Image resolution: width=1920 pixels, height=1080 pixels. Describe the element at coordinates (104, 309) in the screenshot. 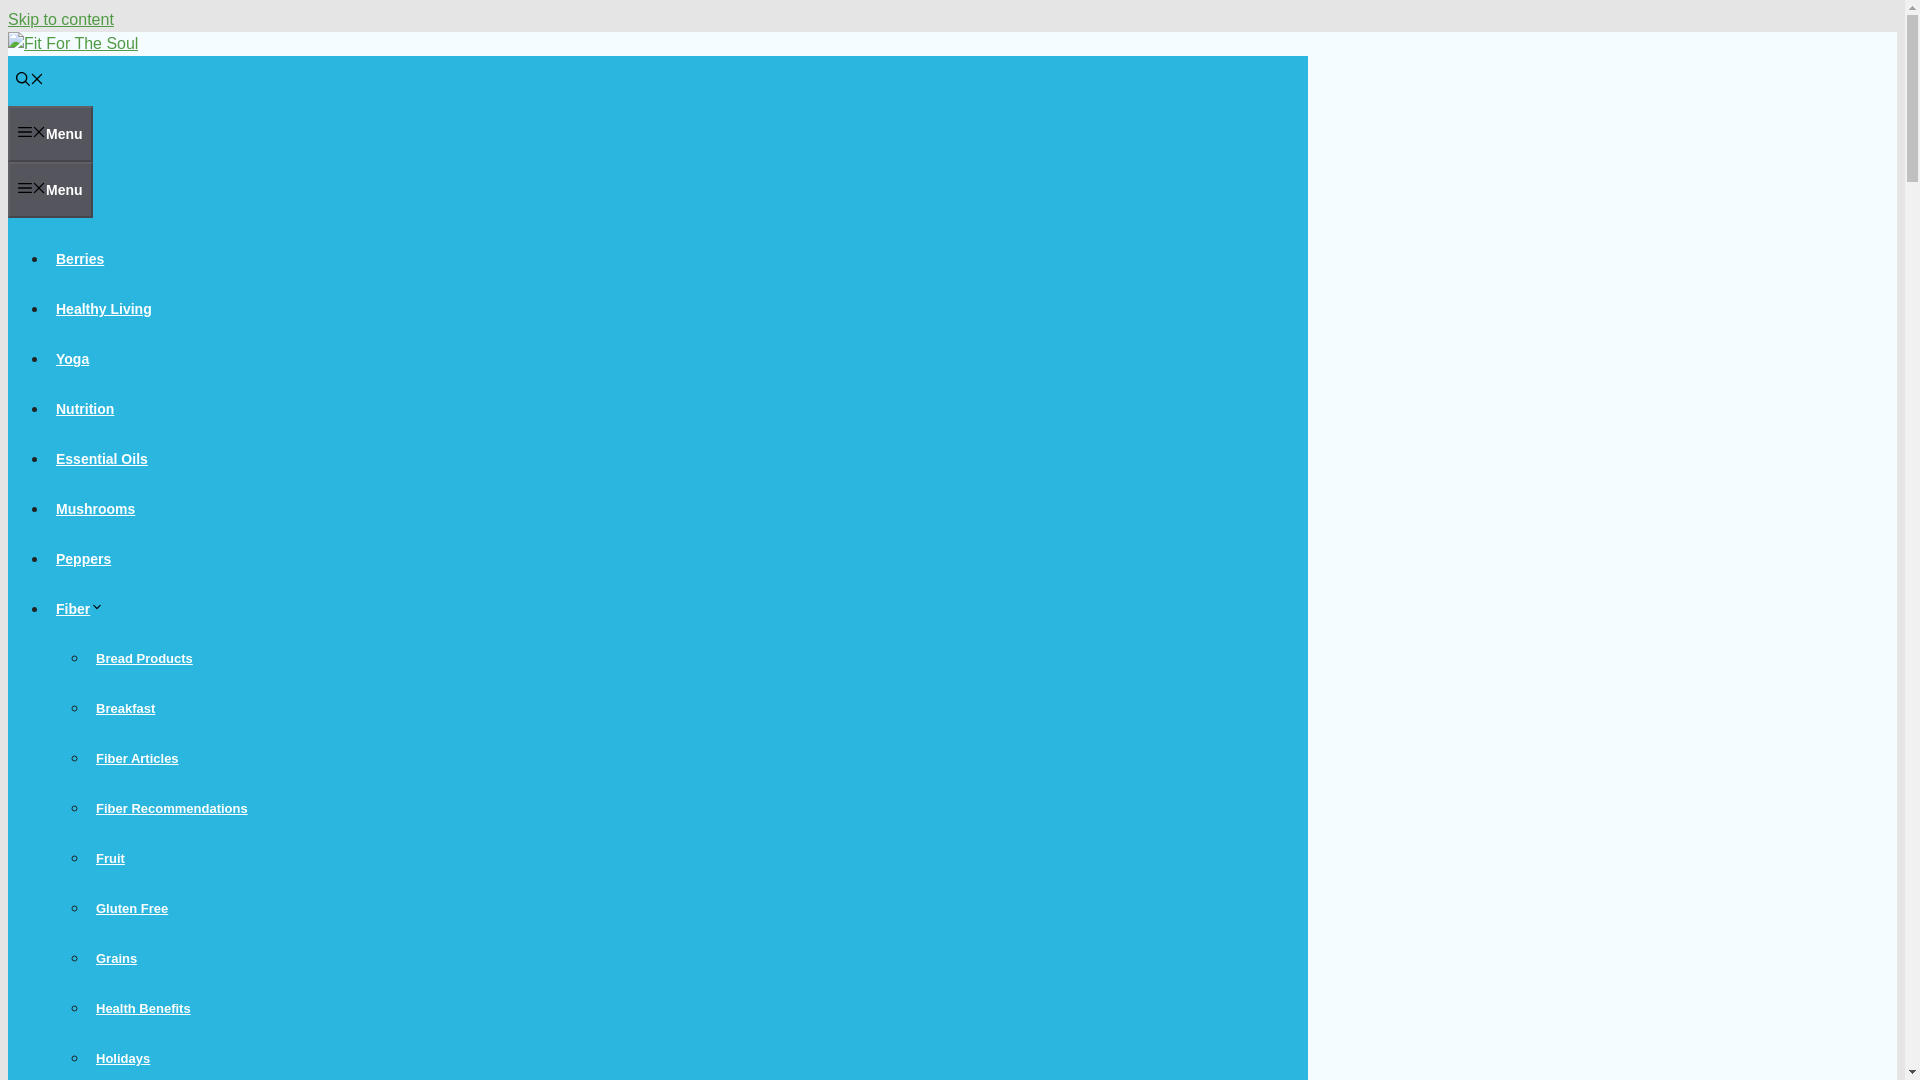

I see `Healthy Living` at that location.